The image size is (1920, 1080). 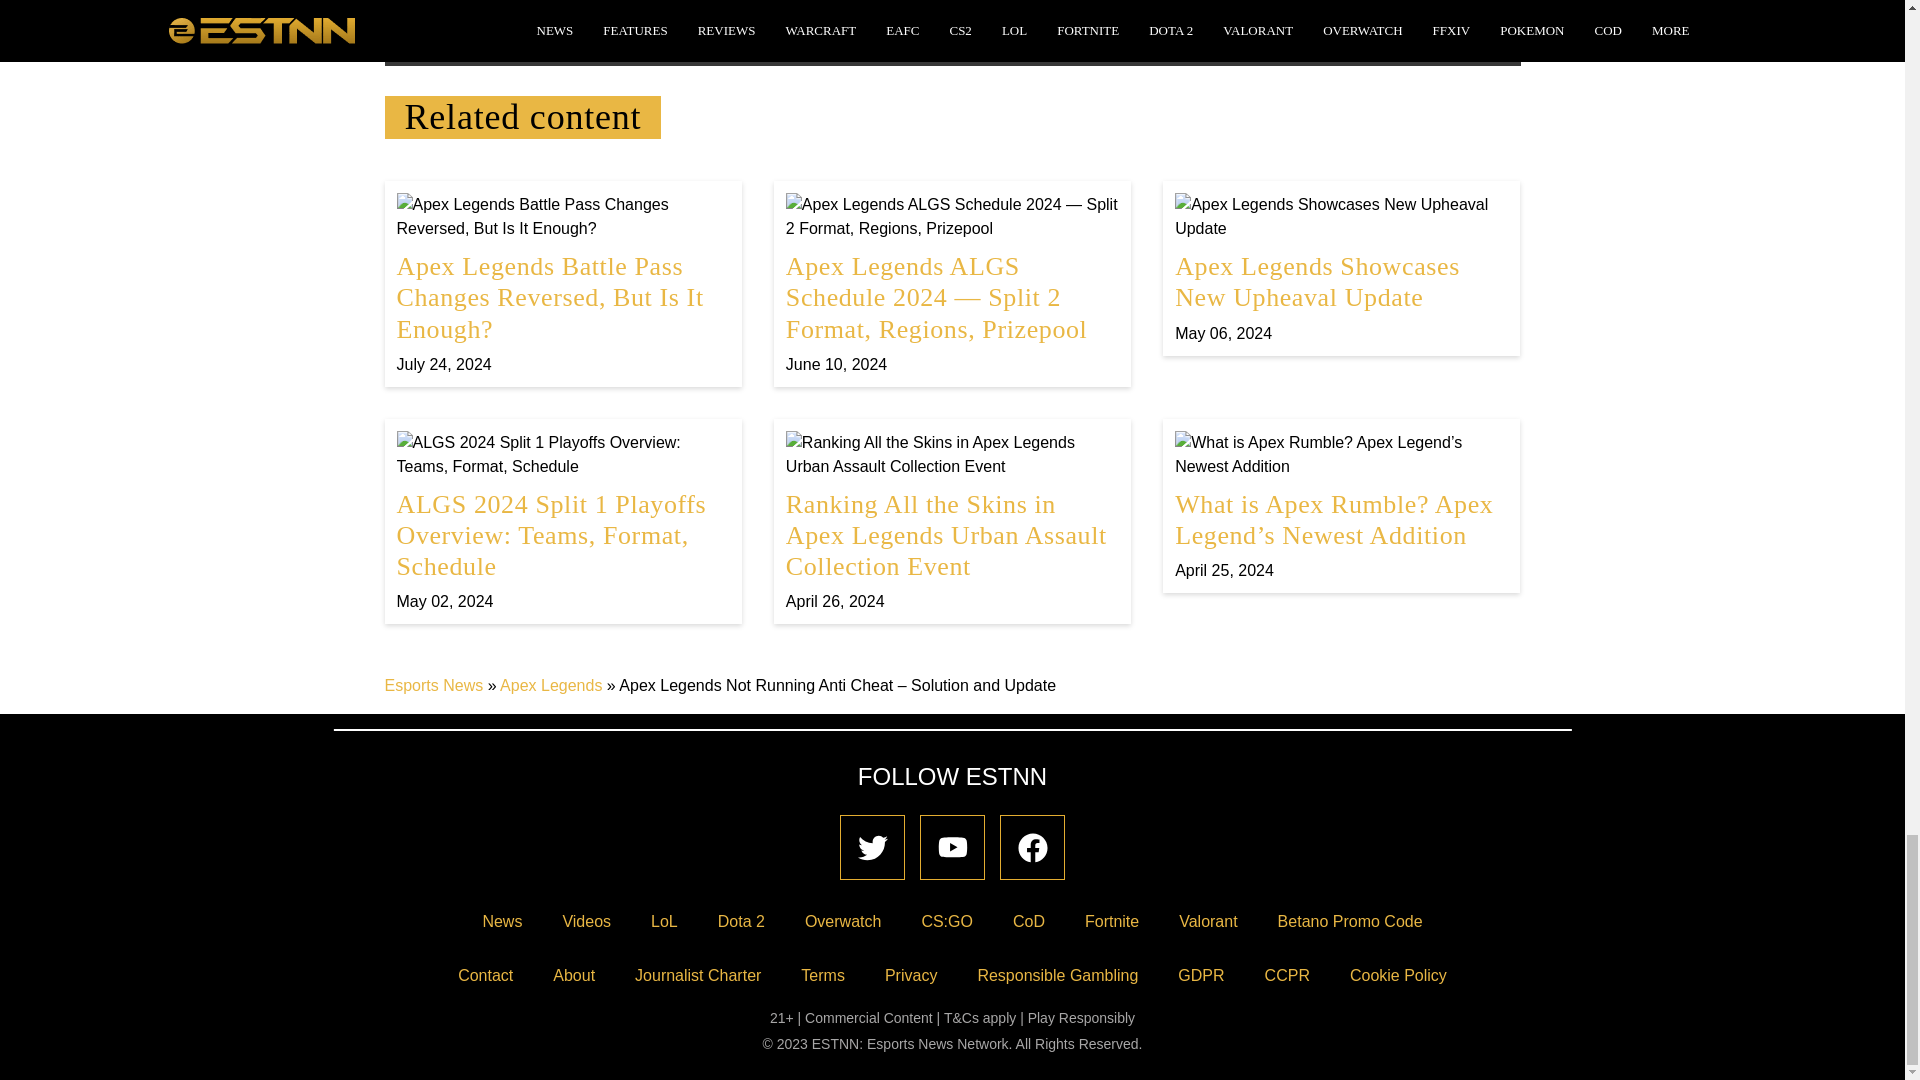 What do you see at coordinates (562, 522) in the screenshot?
I see `ALGS 2024 Split 1 Playoffs Overview: Teams, Format, Schedule` at bounding box center [562, 522].